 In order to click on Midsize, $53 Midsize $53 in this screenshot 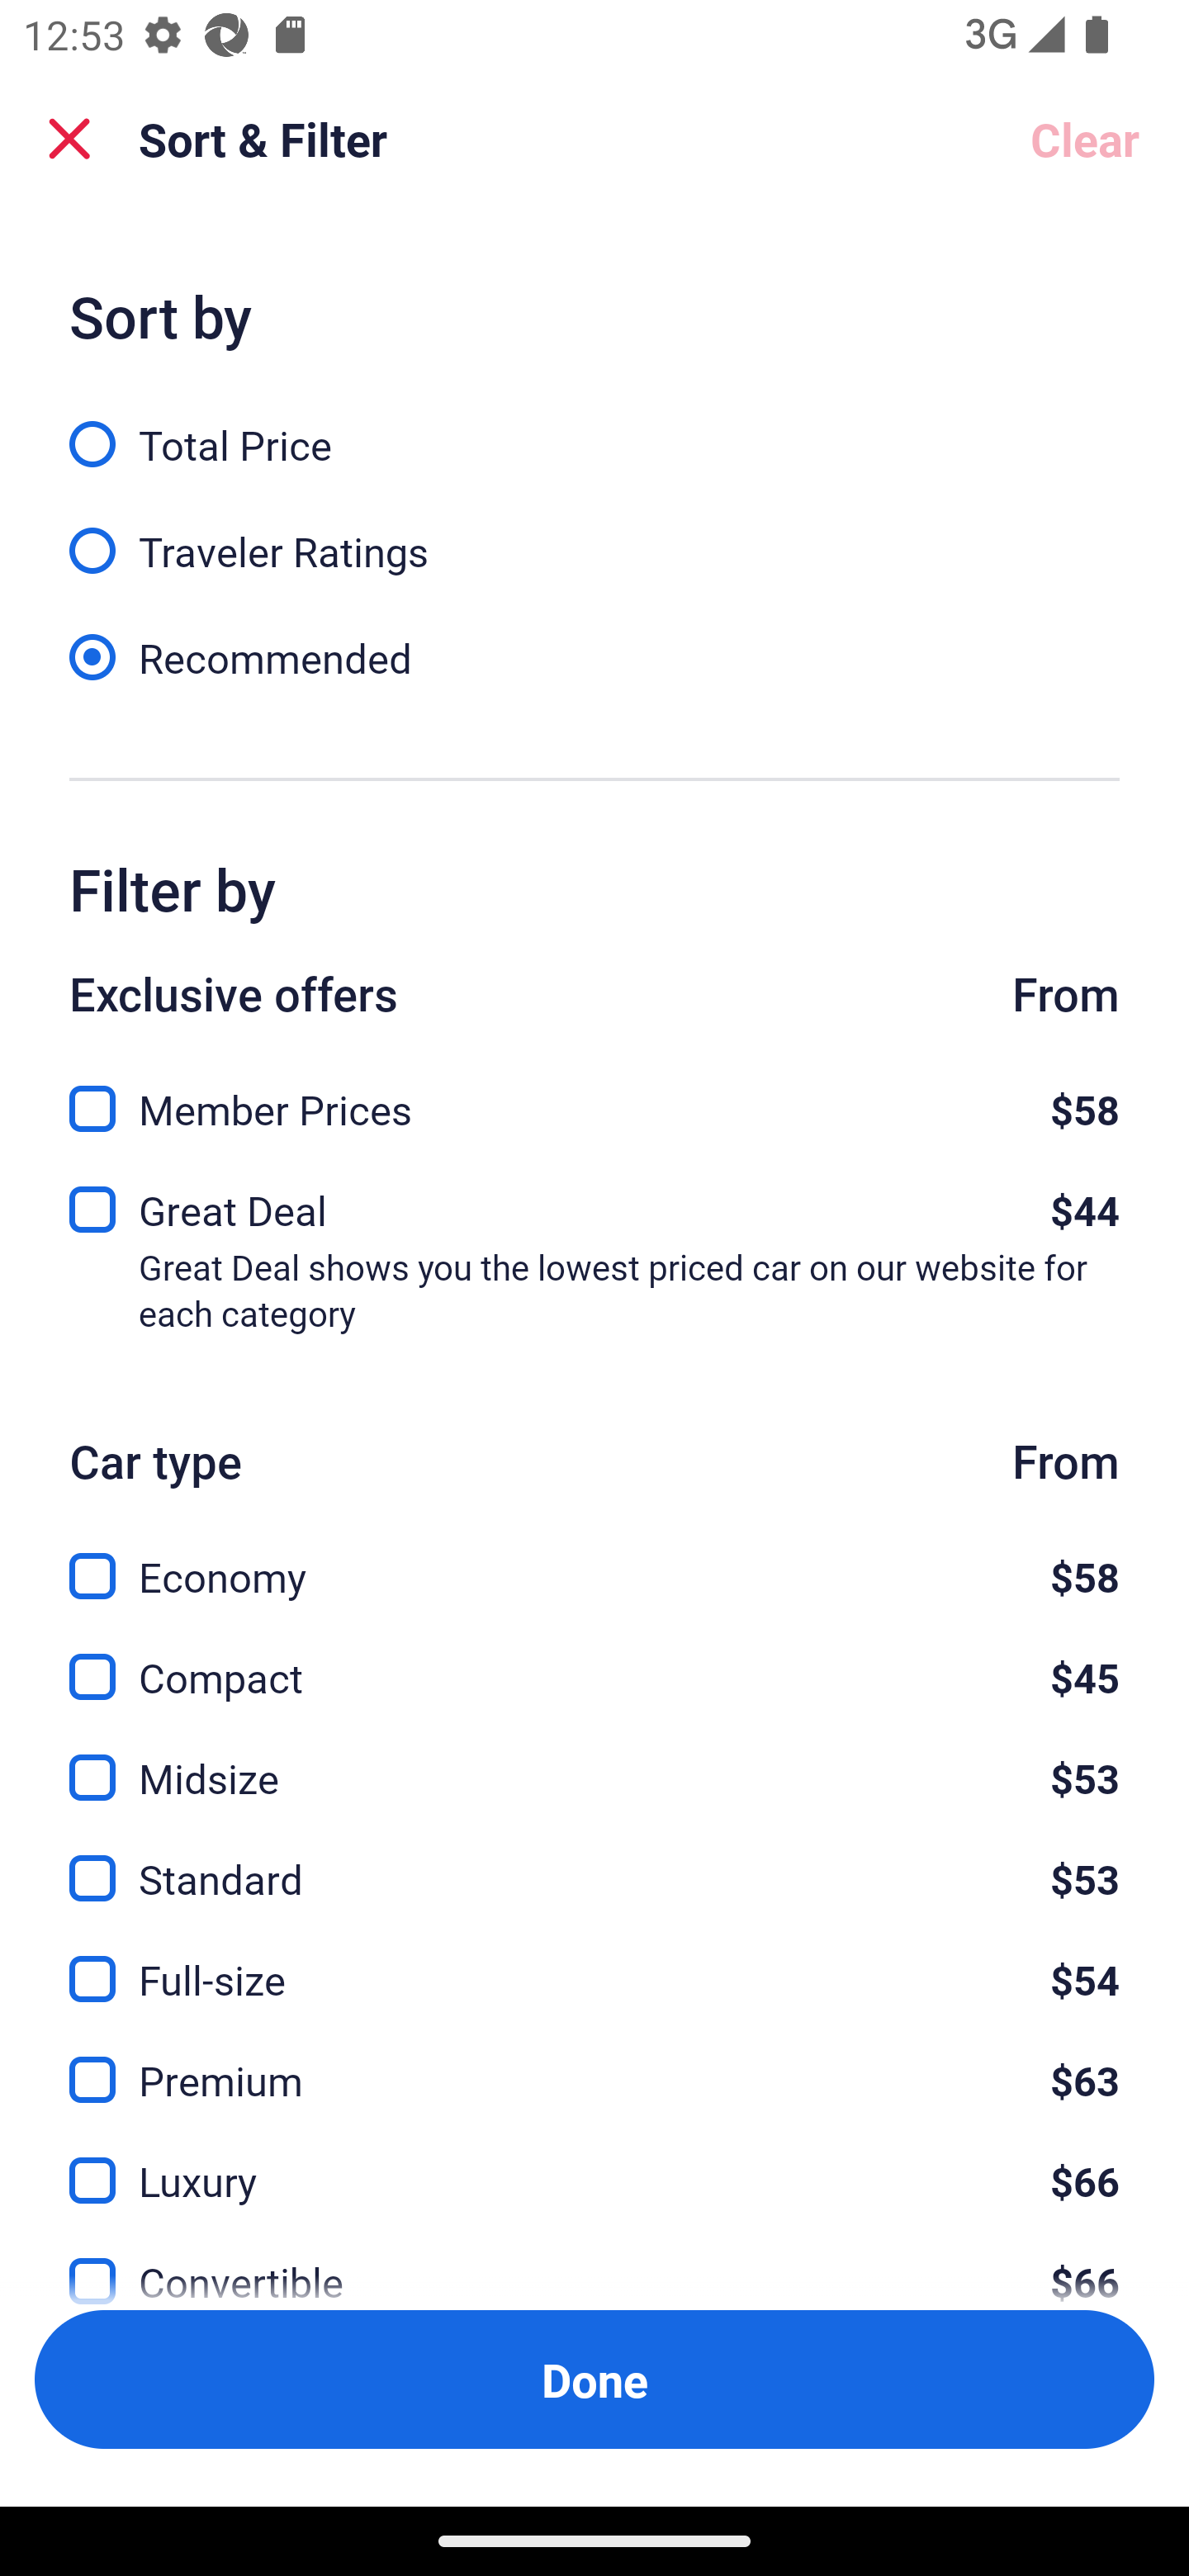, I will do `click(594, 1759)`.